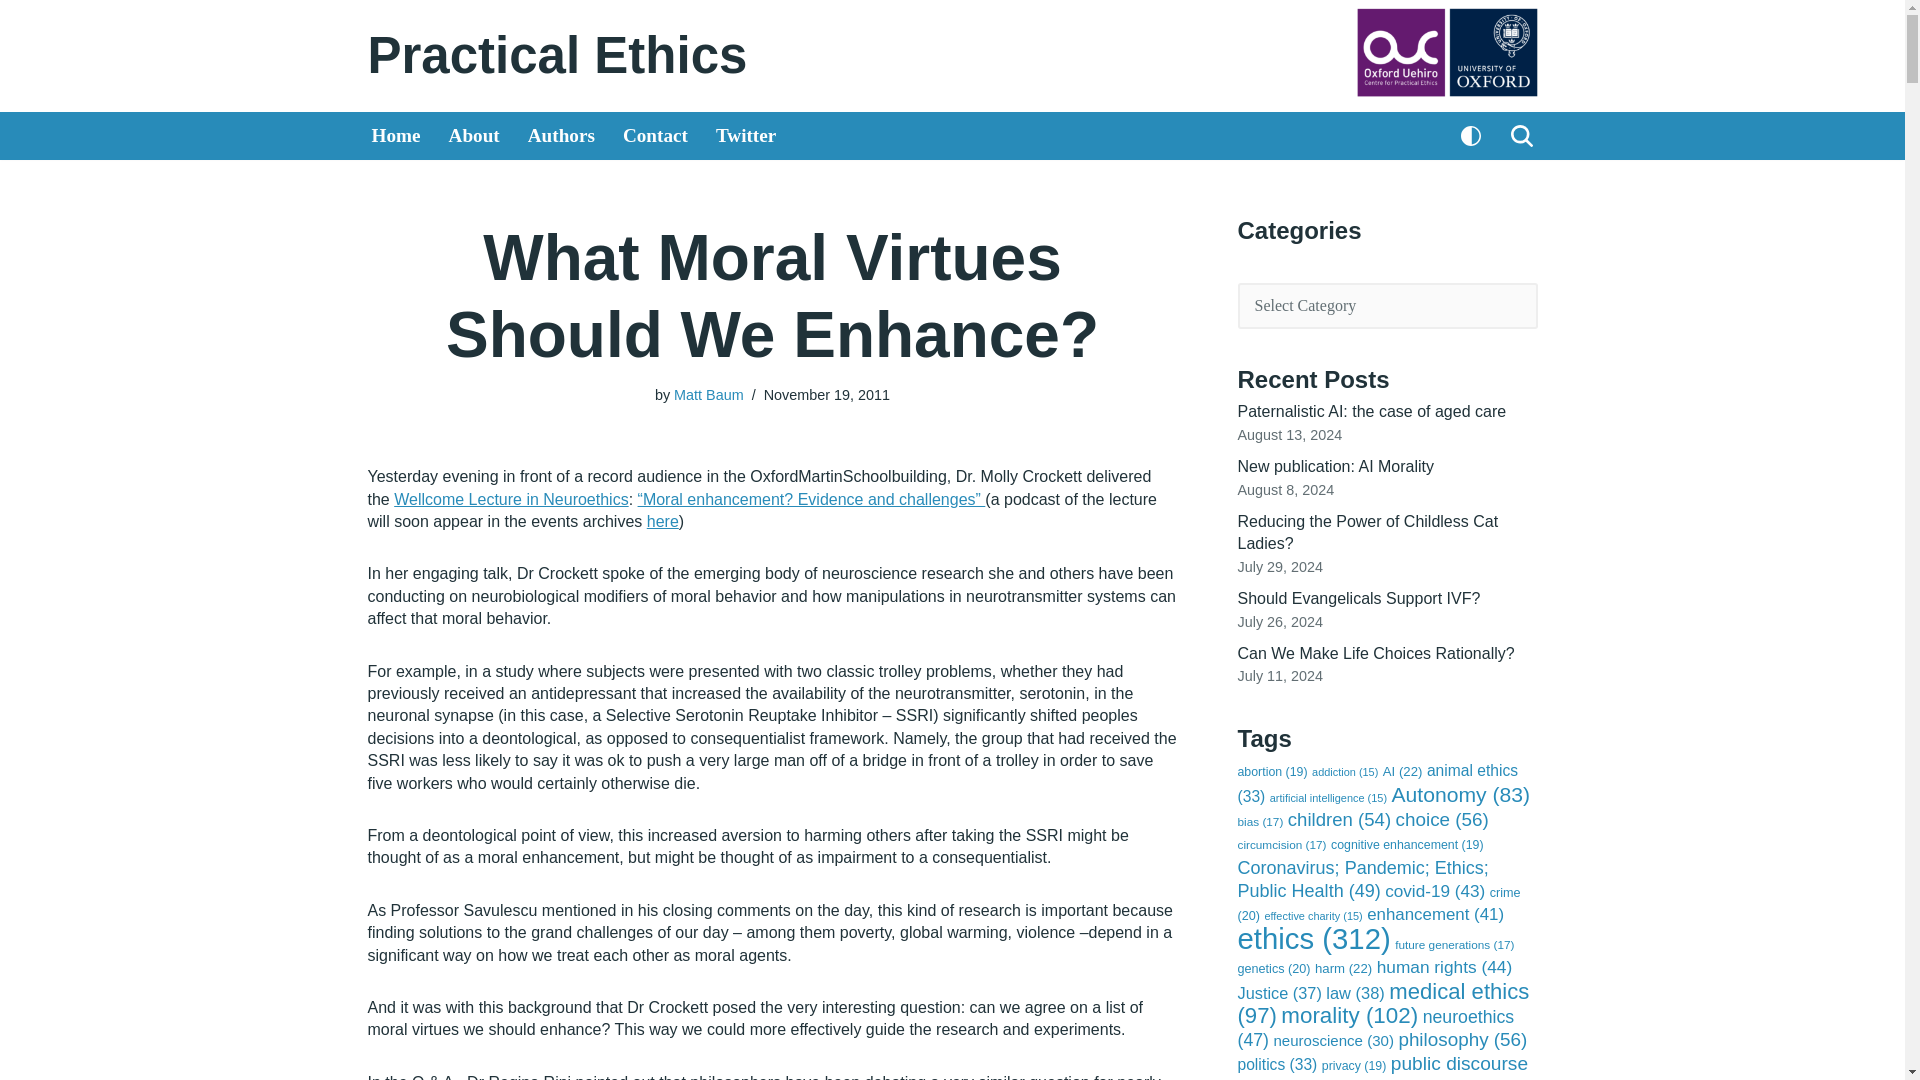  Describe the element at coordinates (558, 55) in the screenshot. I see `Practical Ethics` at that location.